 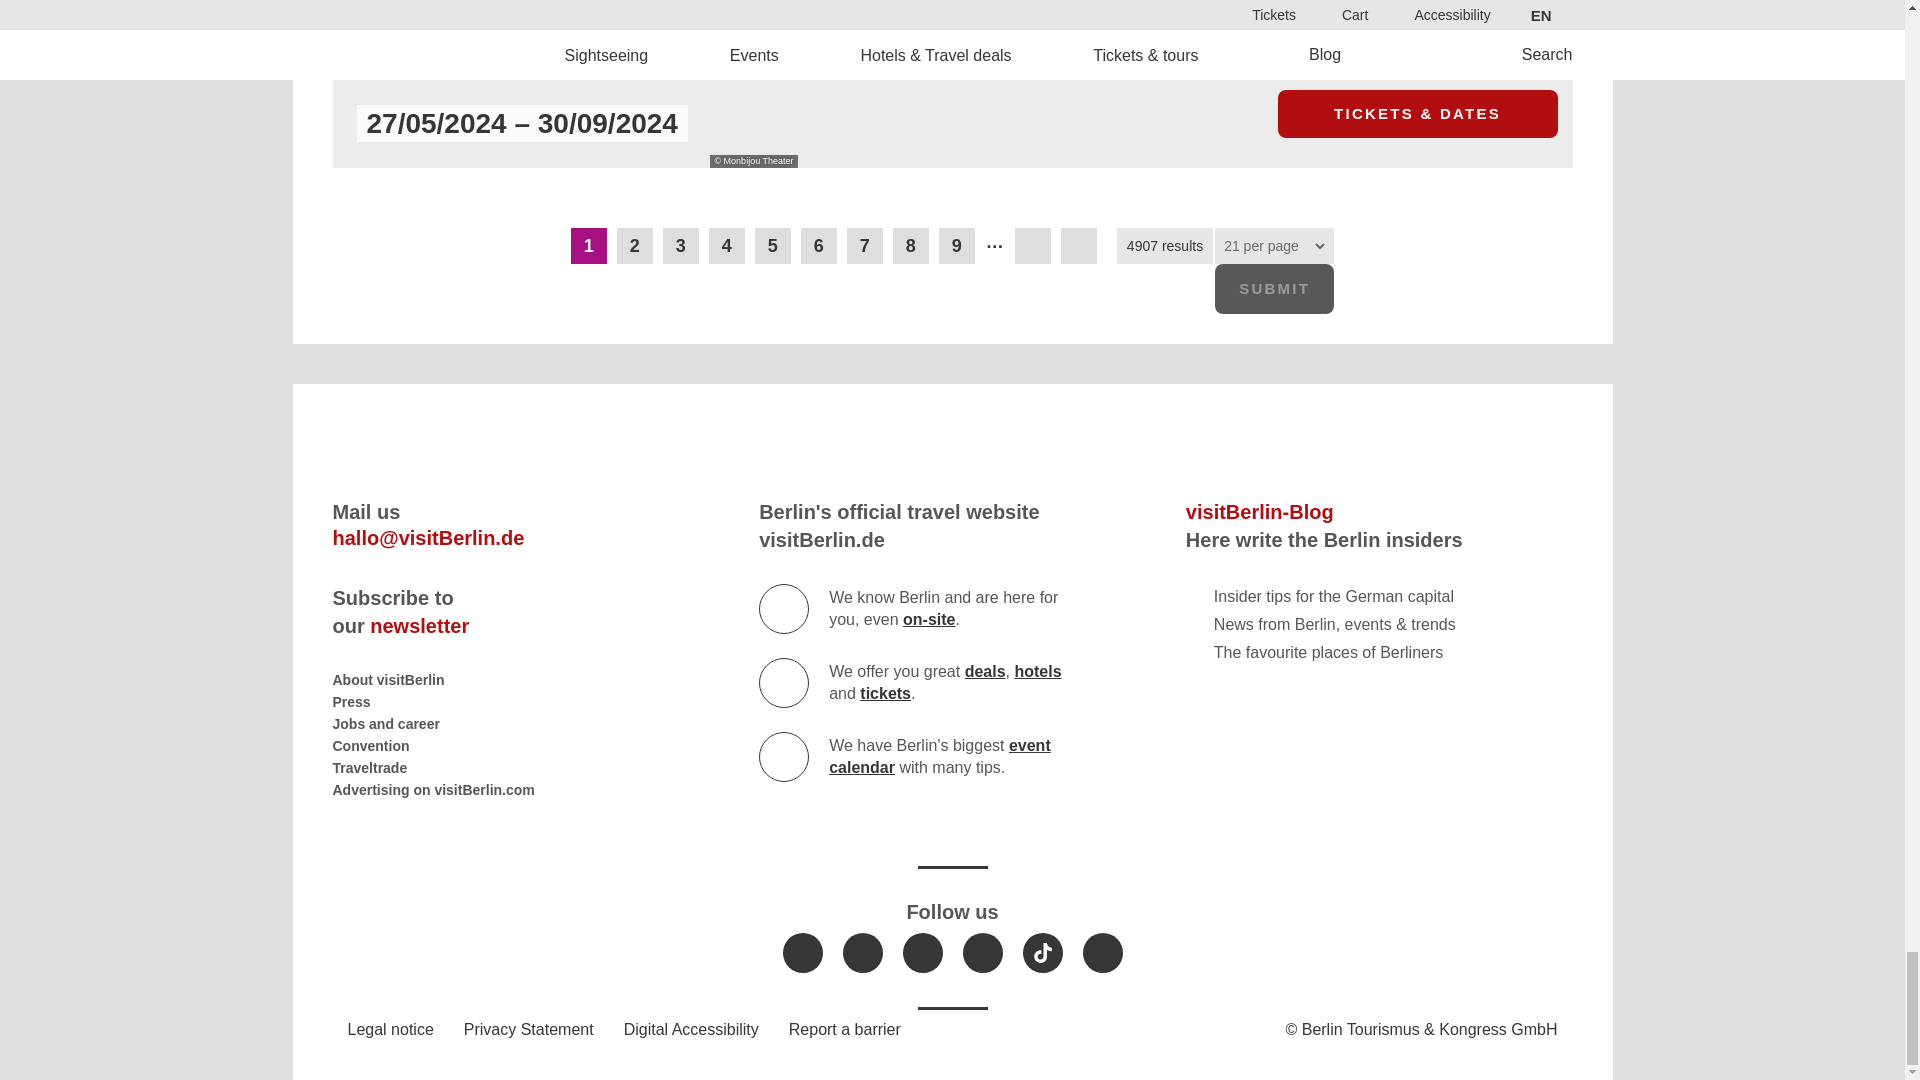 I want to click on Submit, so click(x=1274, y=288).